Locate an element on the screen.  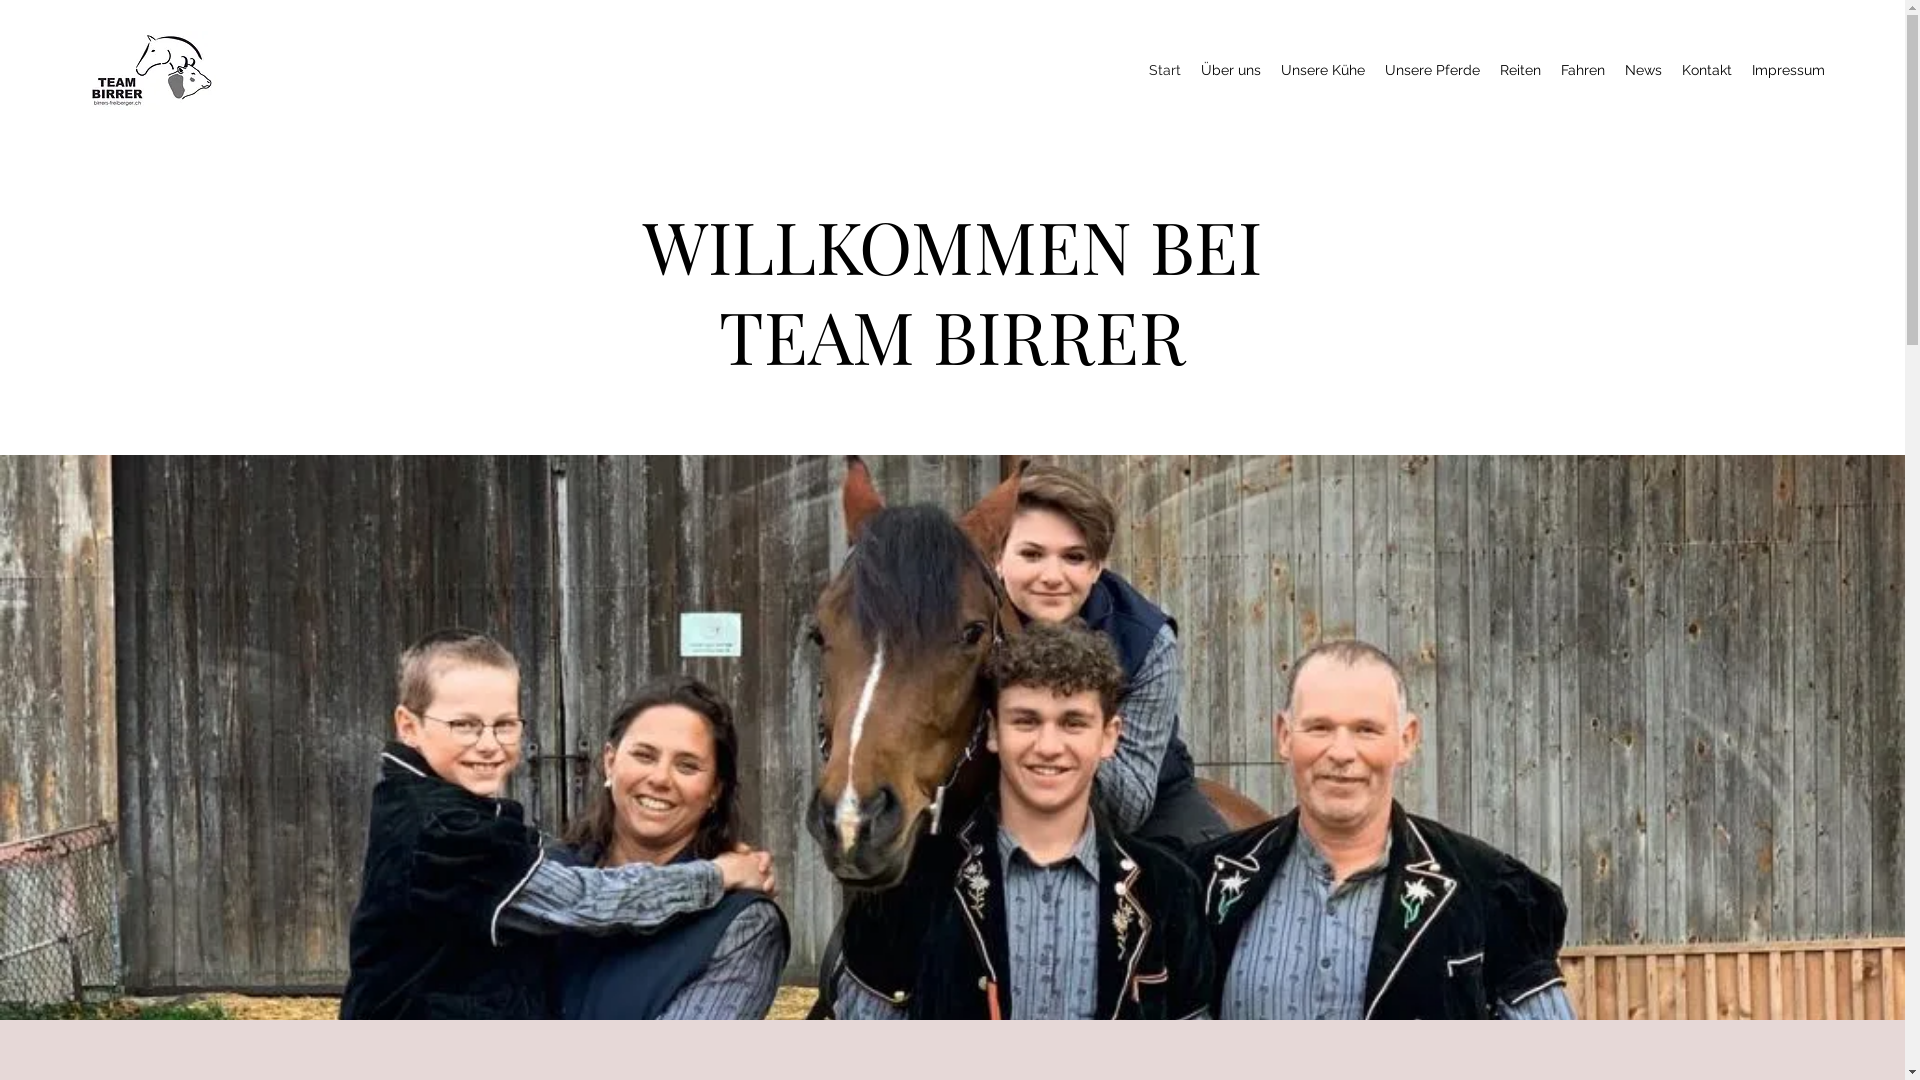
Unsere Pferde is located at coordinates (1432, 70).